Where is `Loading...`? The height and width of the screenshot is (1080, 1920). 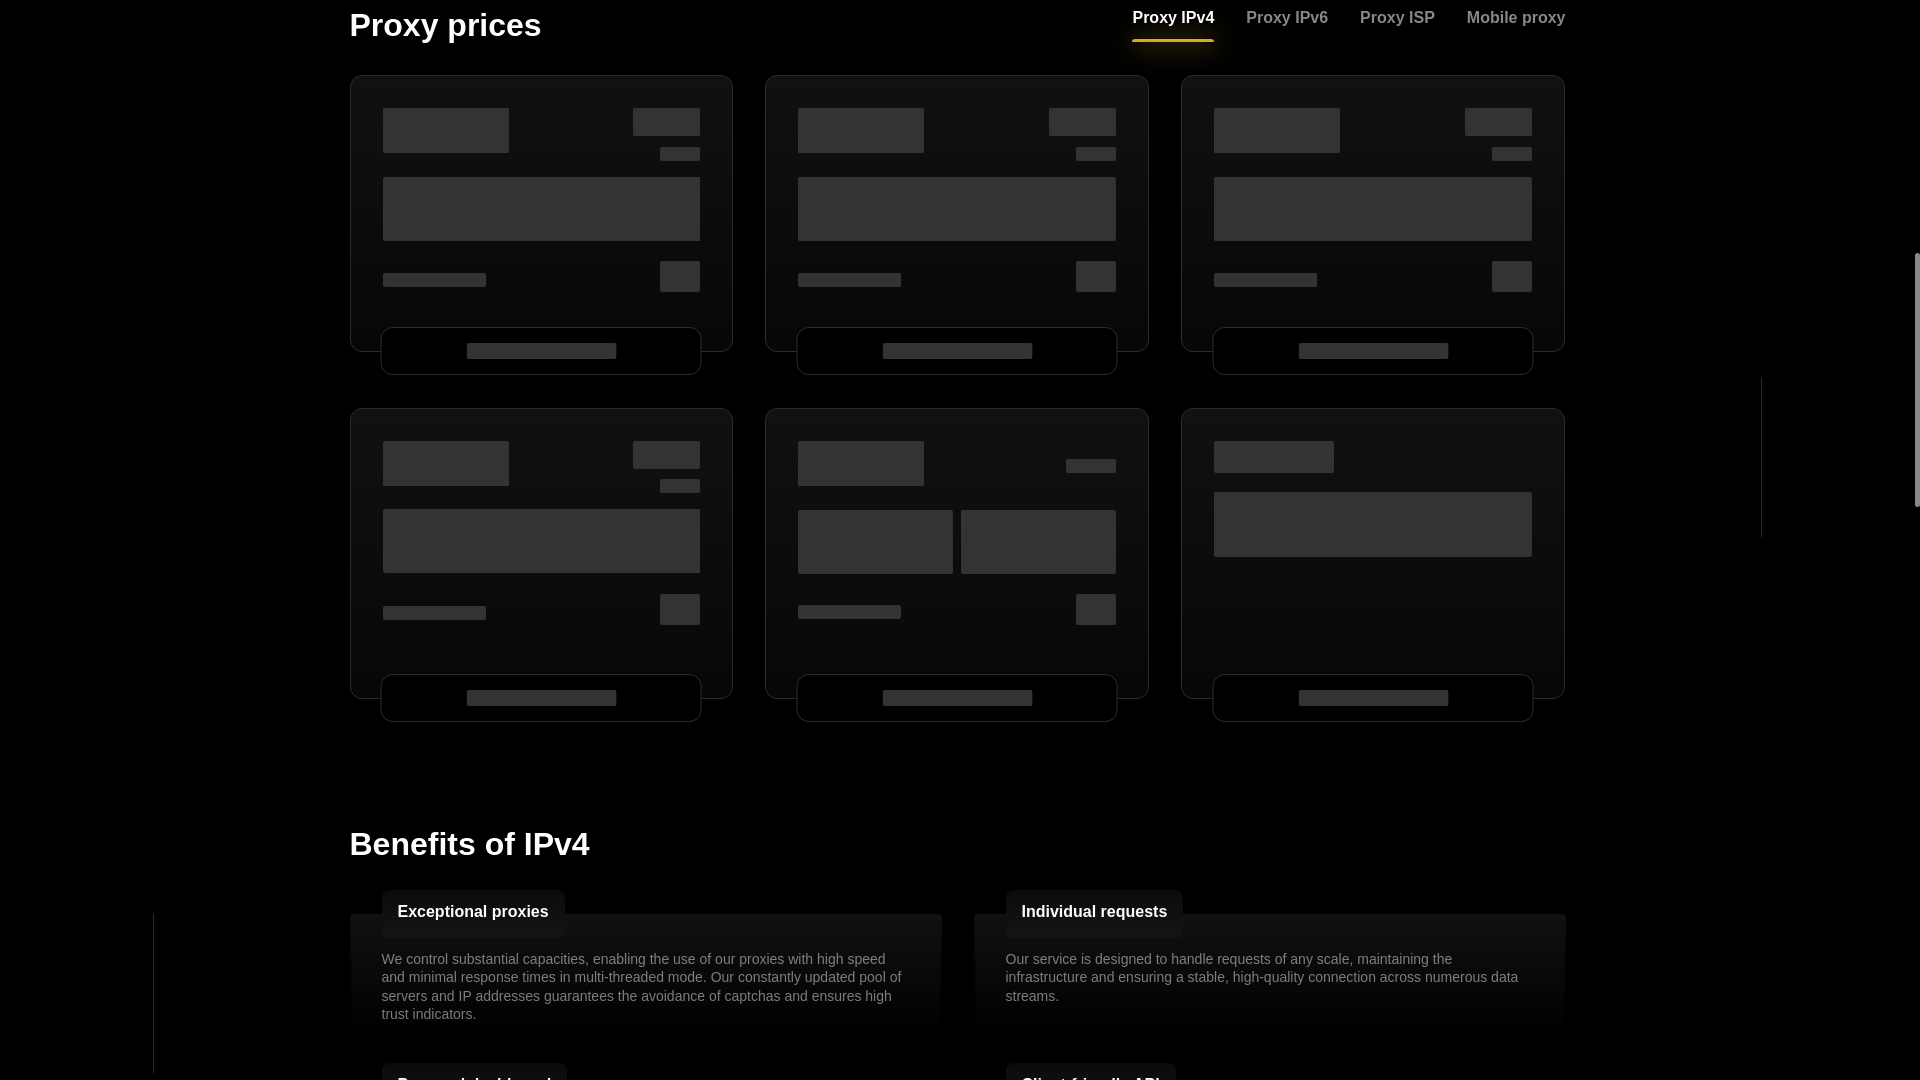
Loading... is located at coordinates (445, 130).